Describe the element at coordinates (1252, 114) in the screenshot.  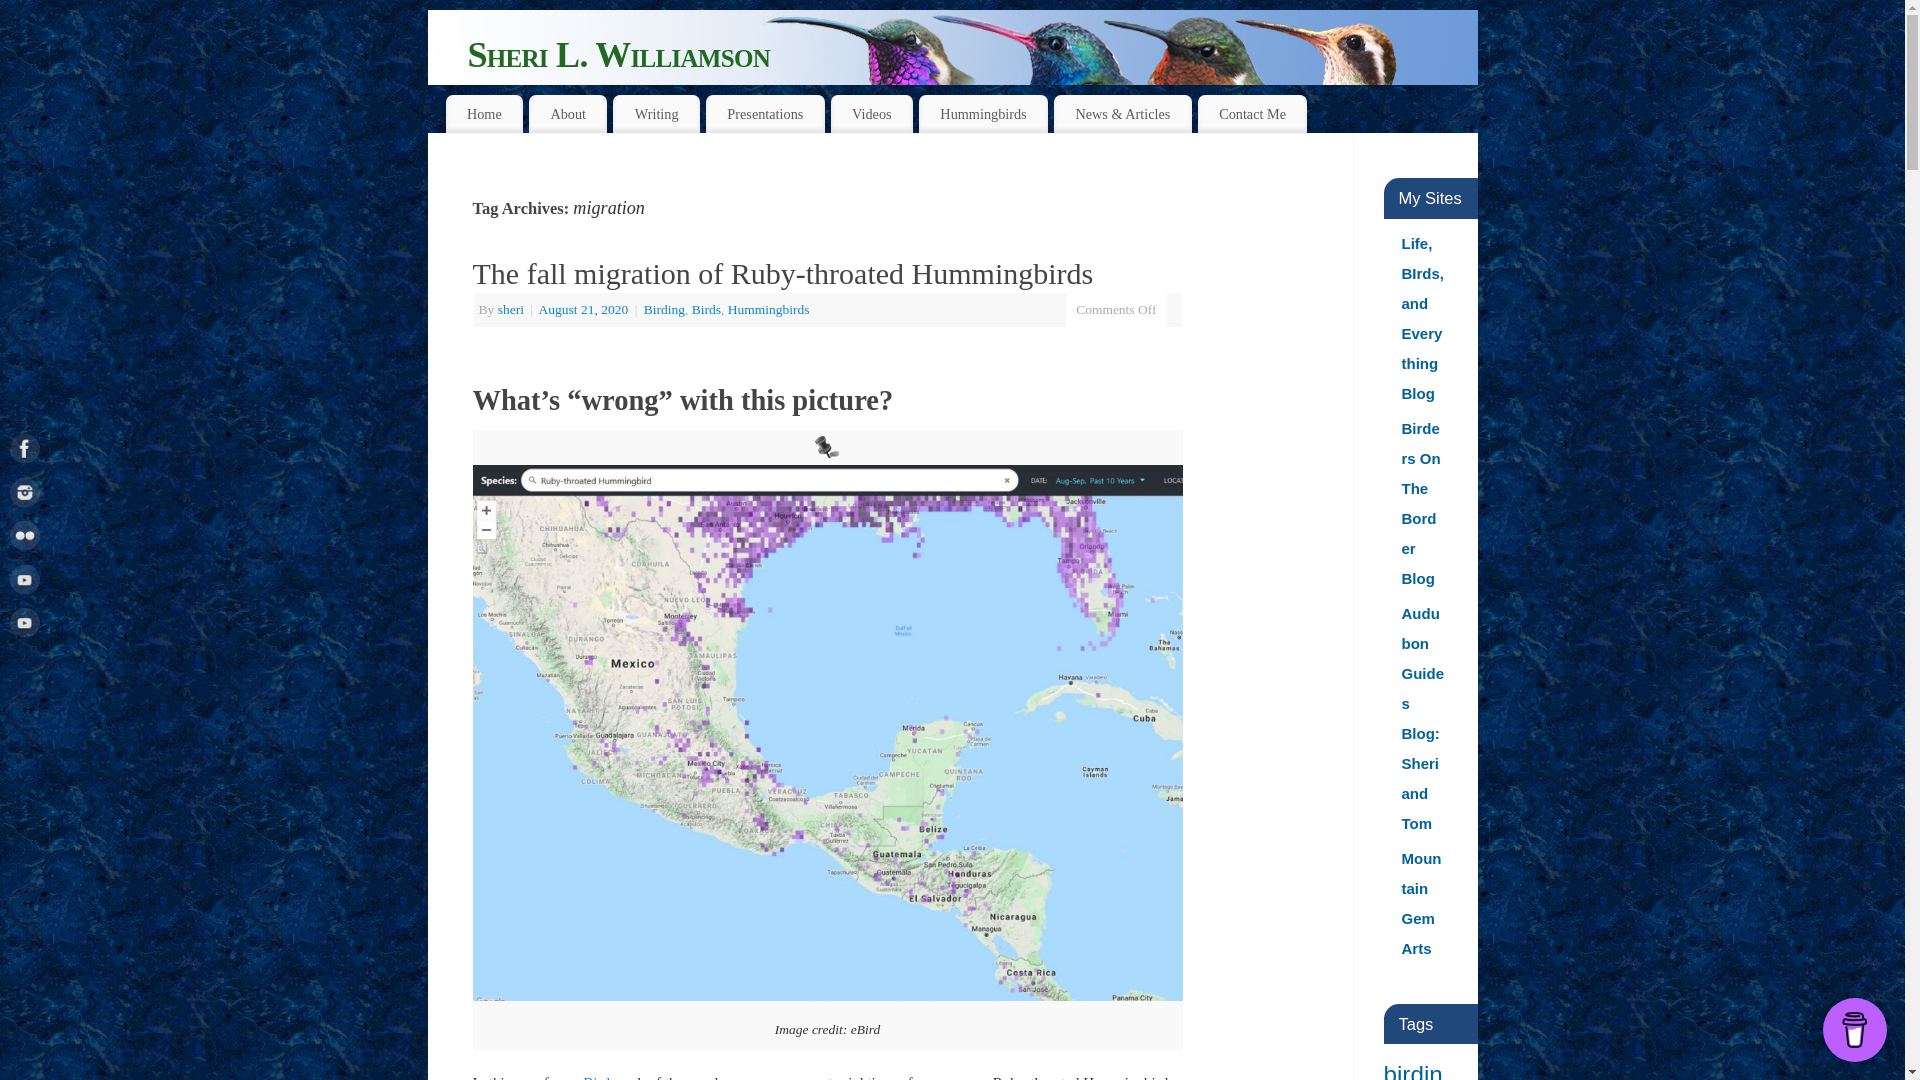
I see `Contact Me` at that location.